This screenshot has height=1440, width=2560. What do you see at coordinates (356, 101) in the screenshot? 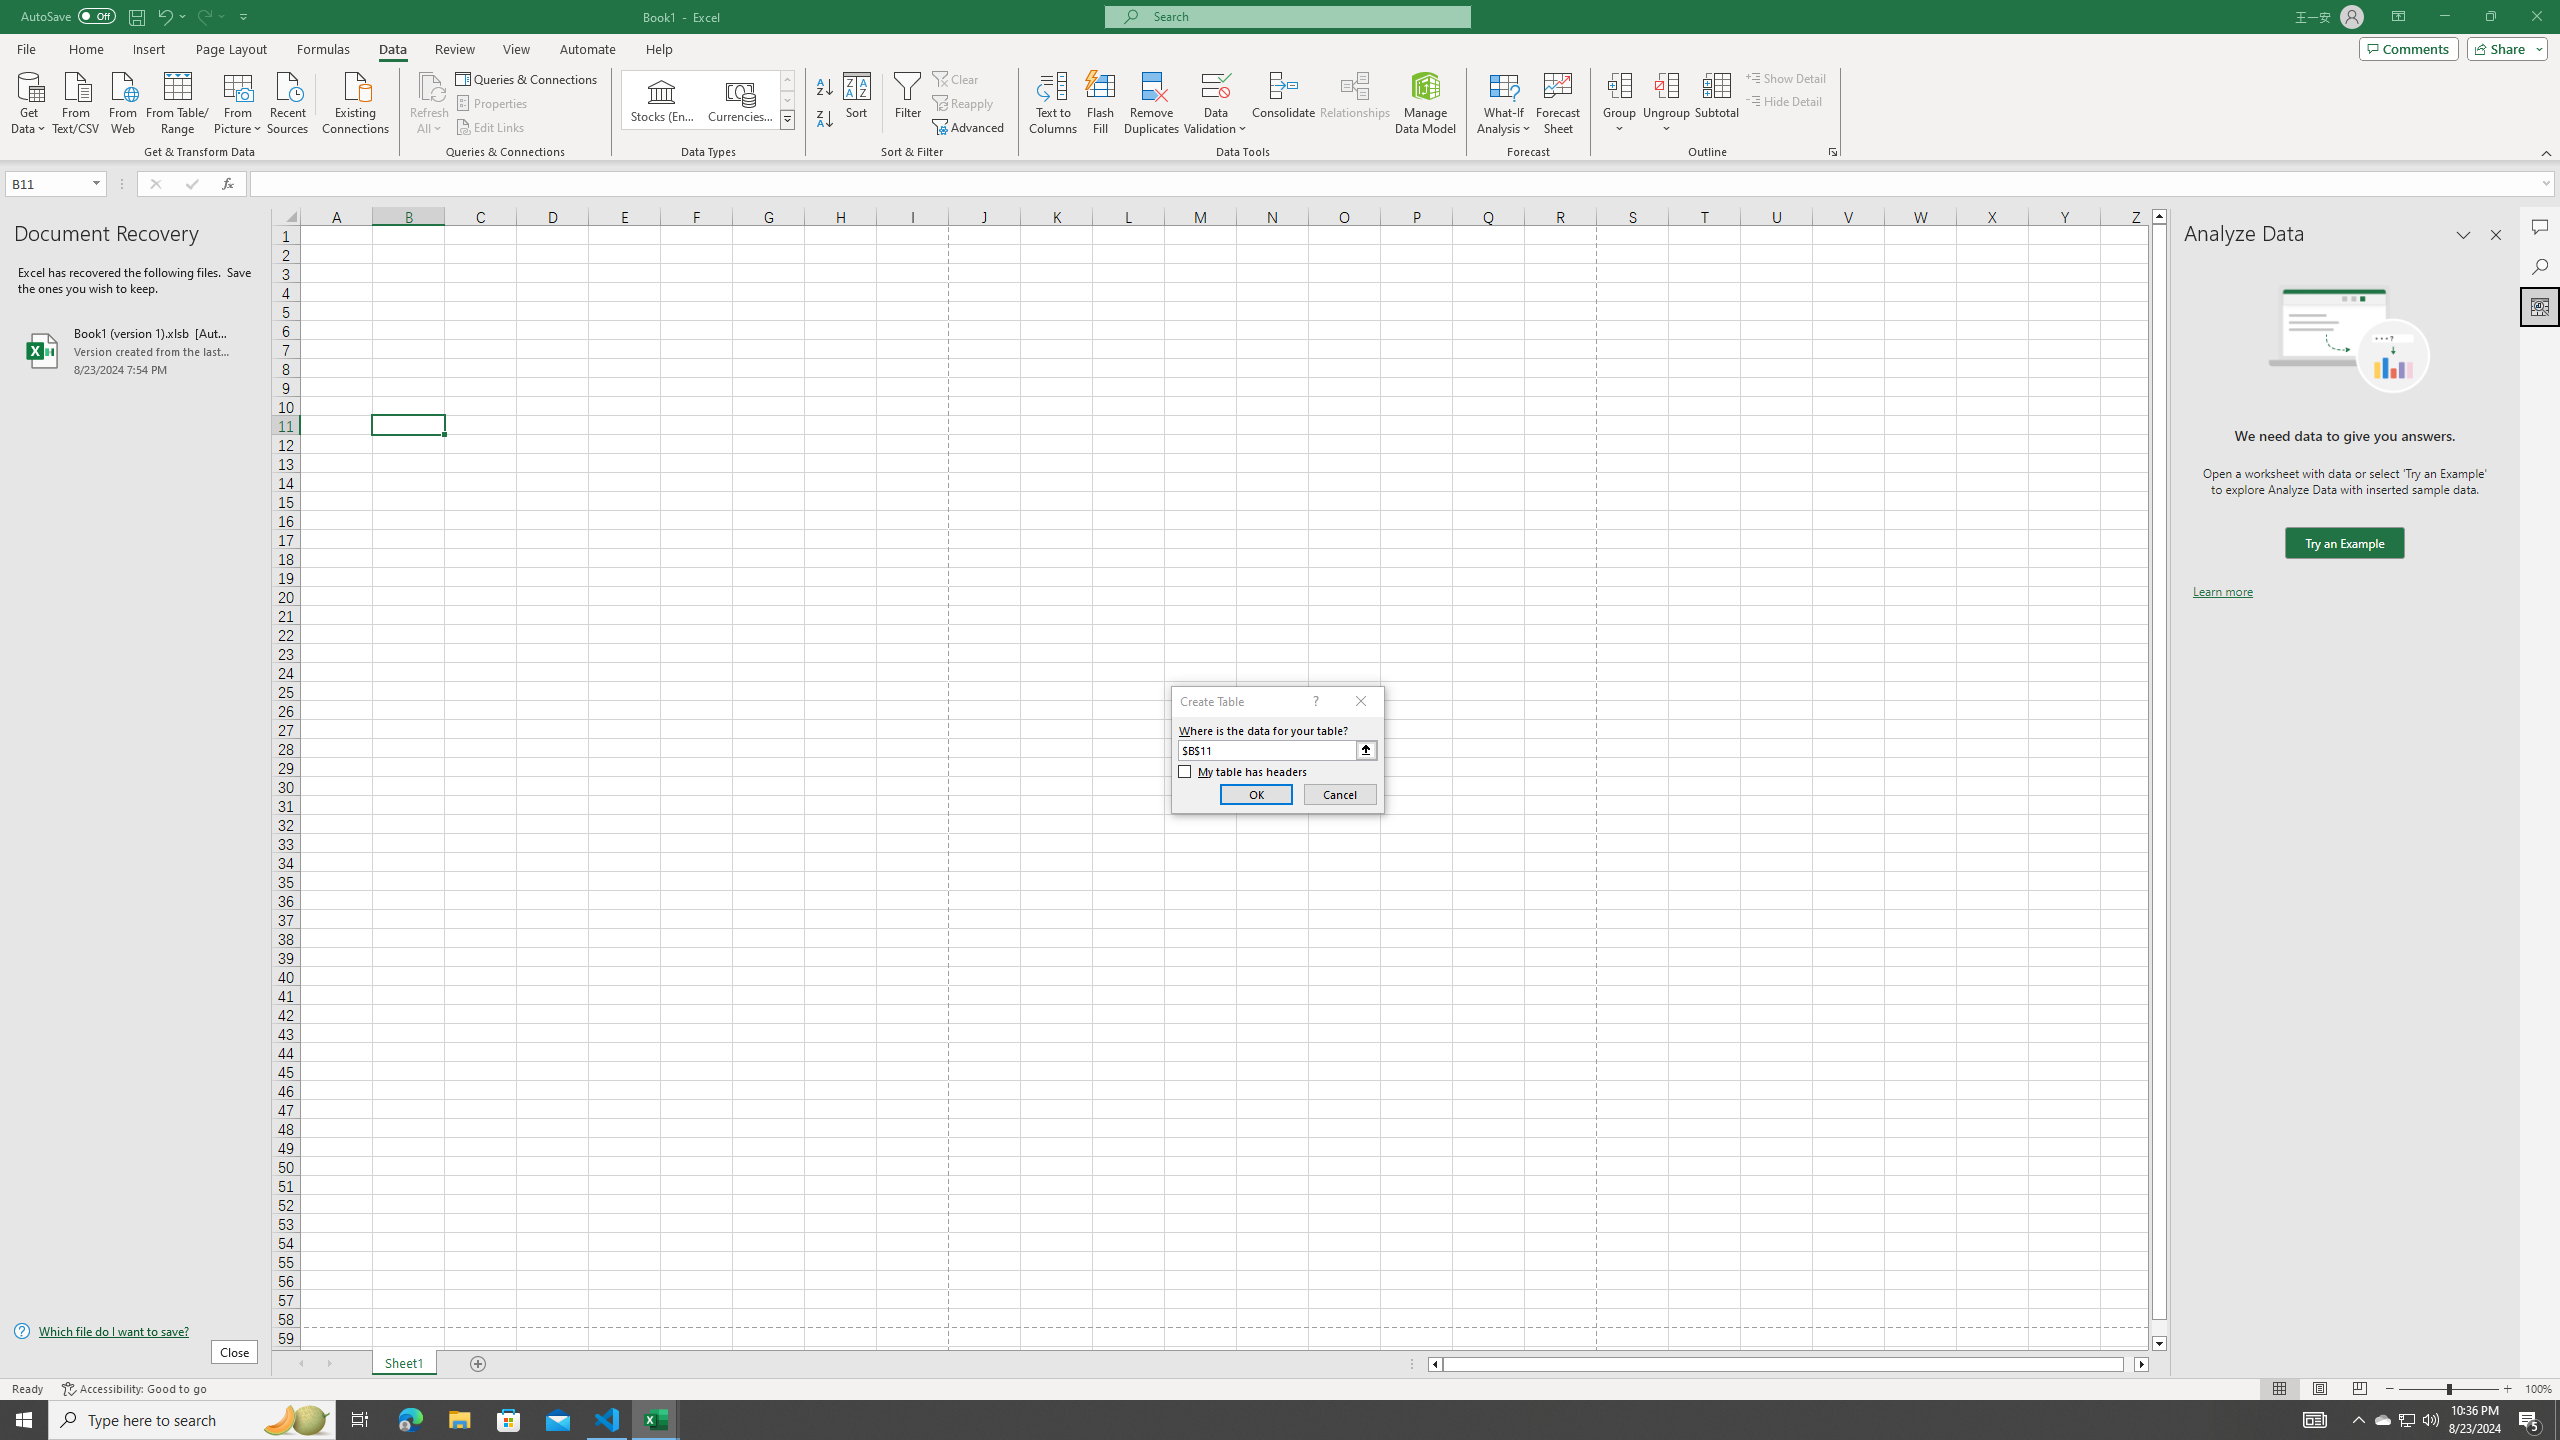
I see `Existing Connections` at bounding box center [356, 101].